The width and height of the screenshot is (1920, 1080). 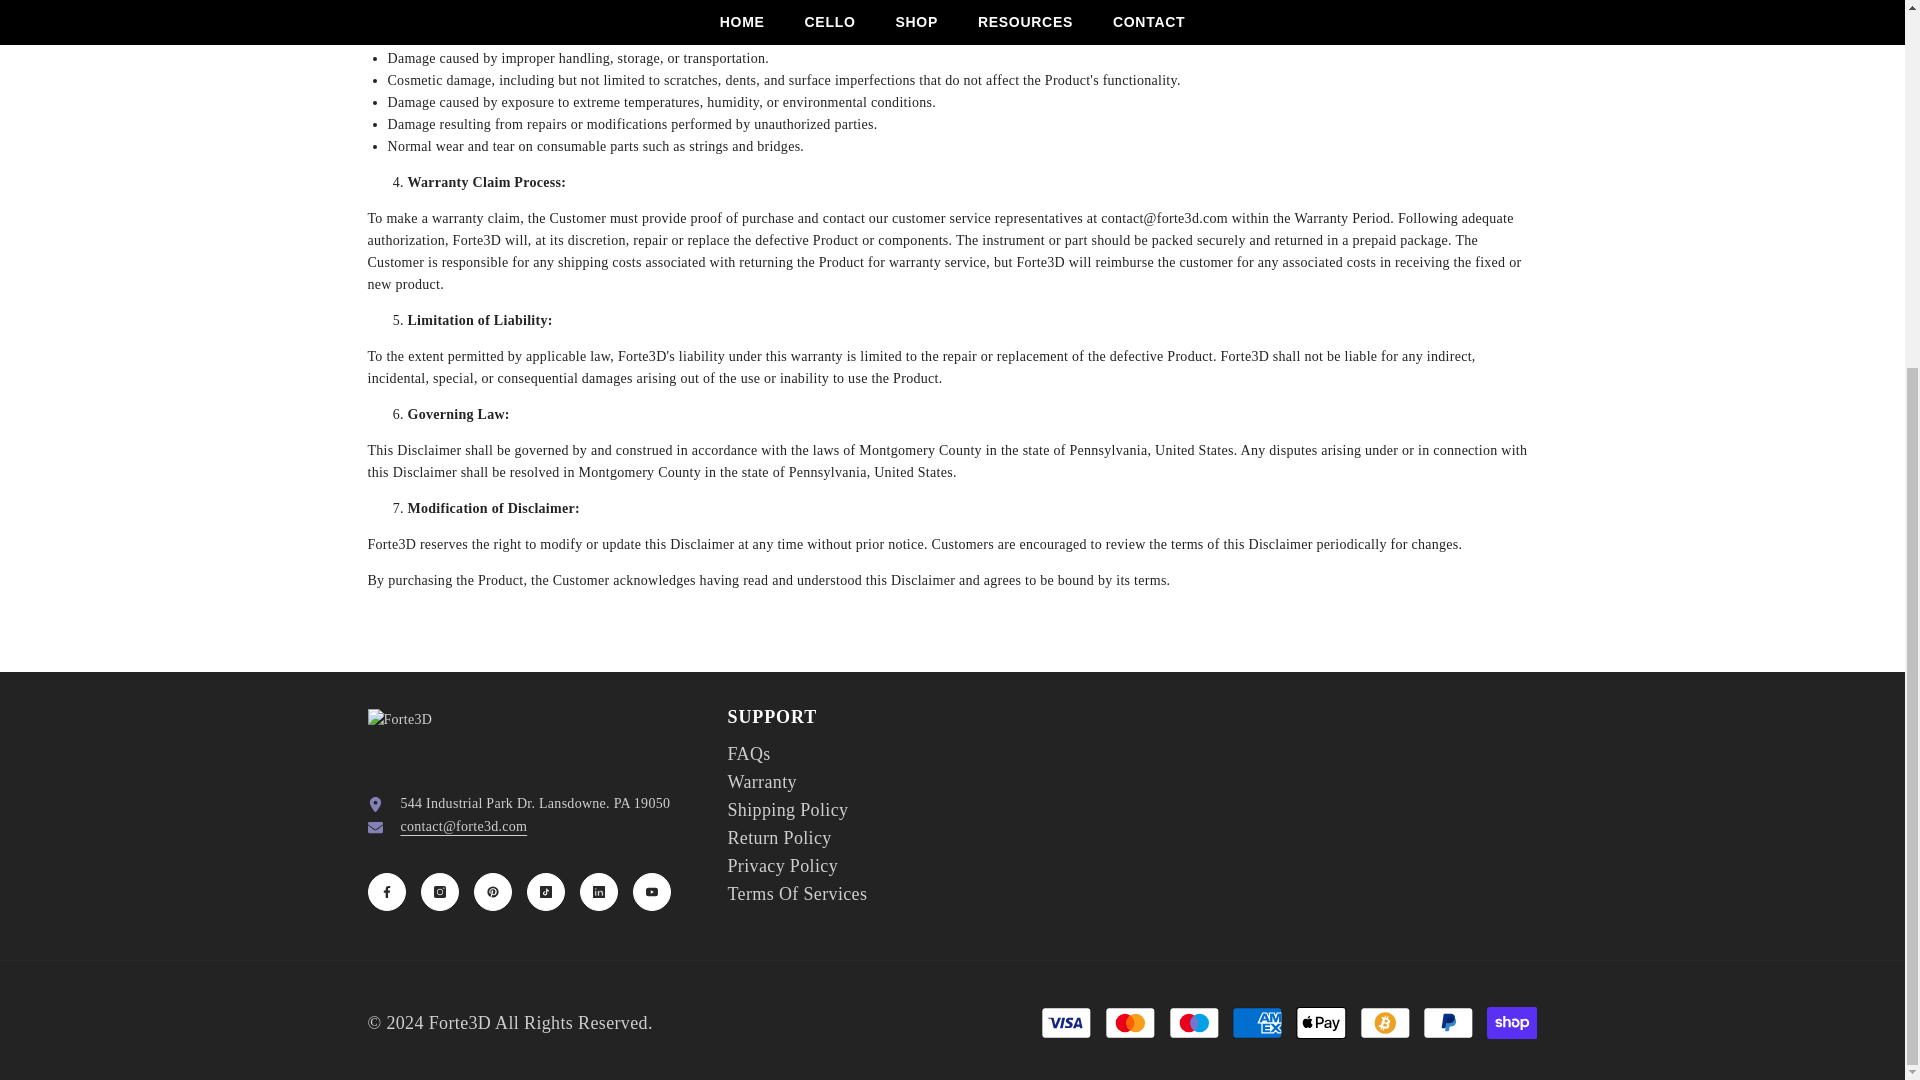 What do you see at coordinates (788, 810) in the screenshot?
I see `Shipping Policy` at bounding box center [788, 810].